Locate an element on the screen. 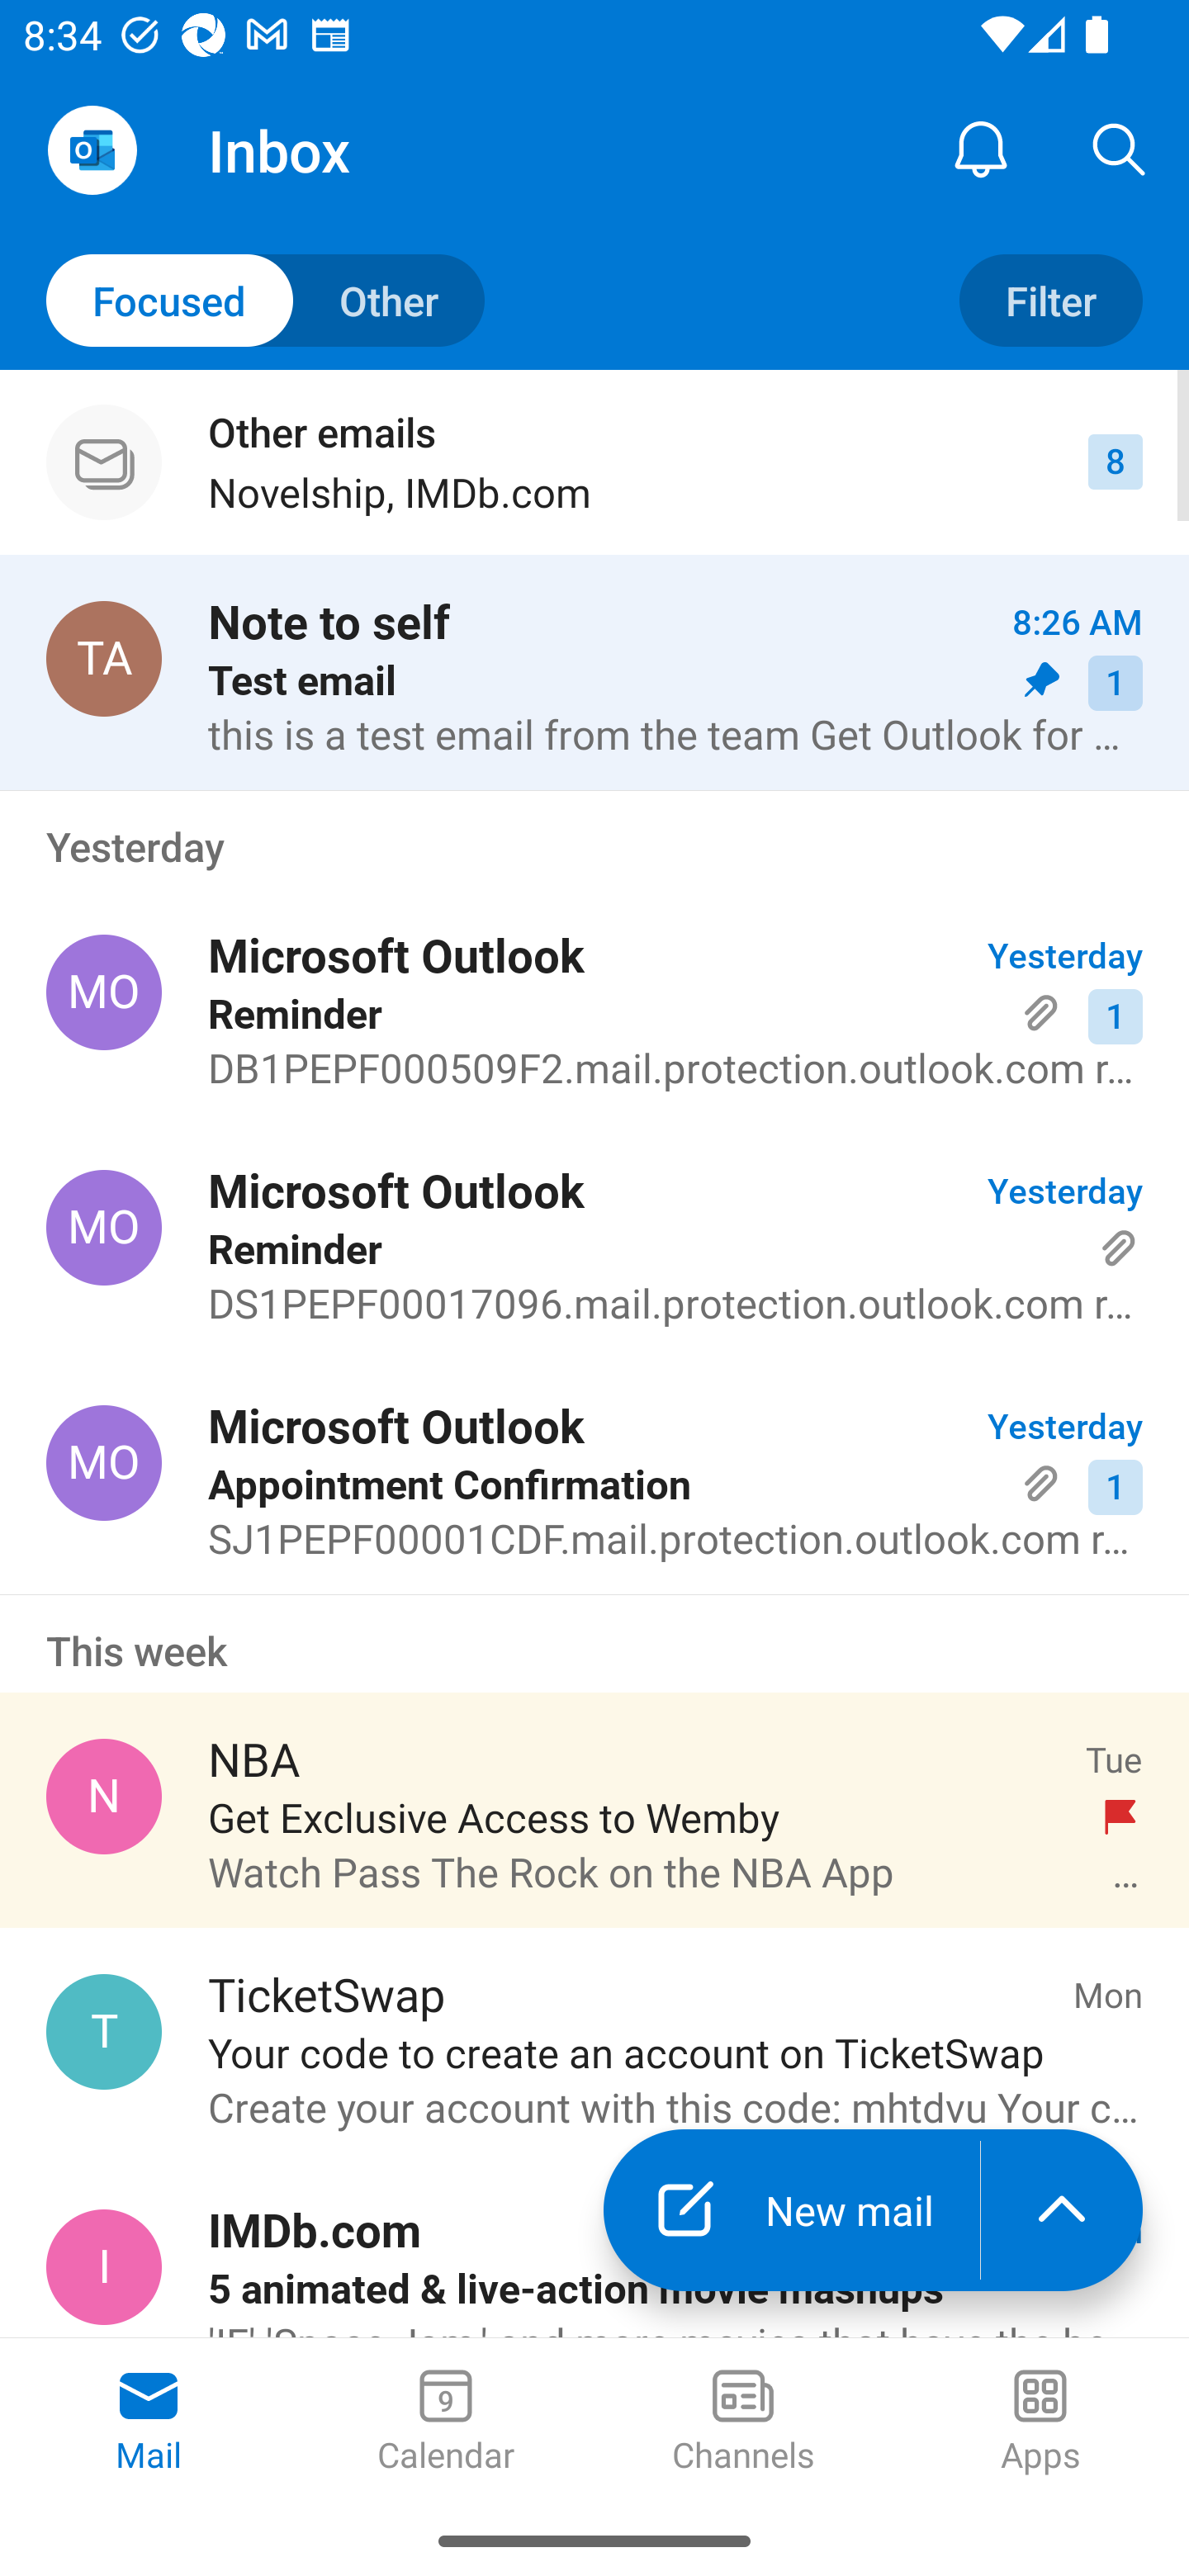  Other emails Novelship, IMDb.com 8 is located at coordinates (594, 462).